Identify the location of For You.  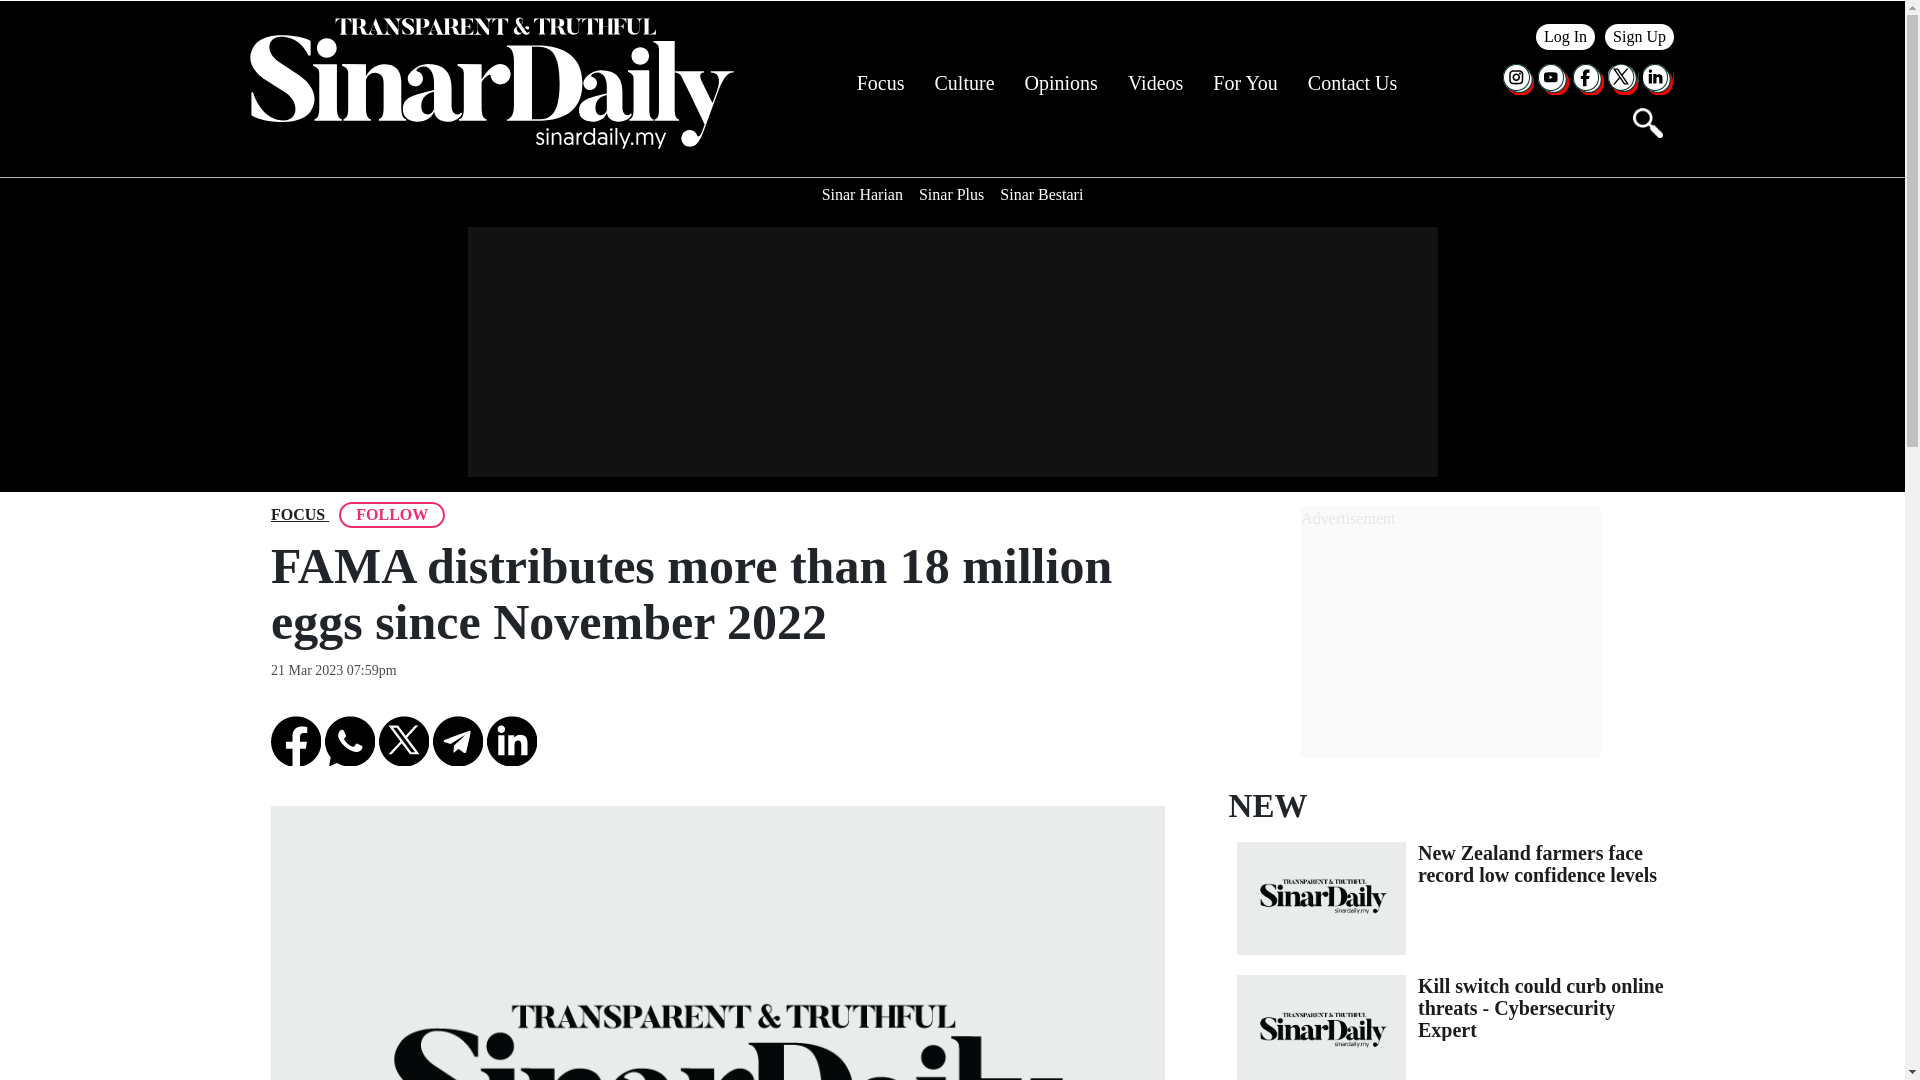
(1244, 83).